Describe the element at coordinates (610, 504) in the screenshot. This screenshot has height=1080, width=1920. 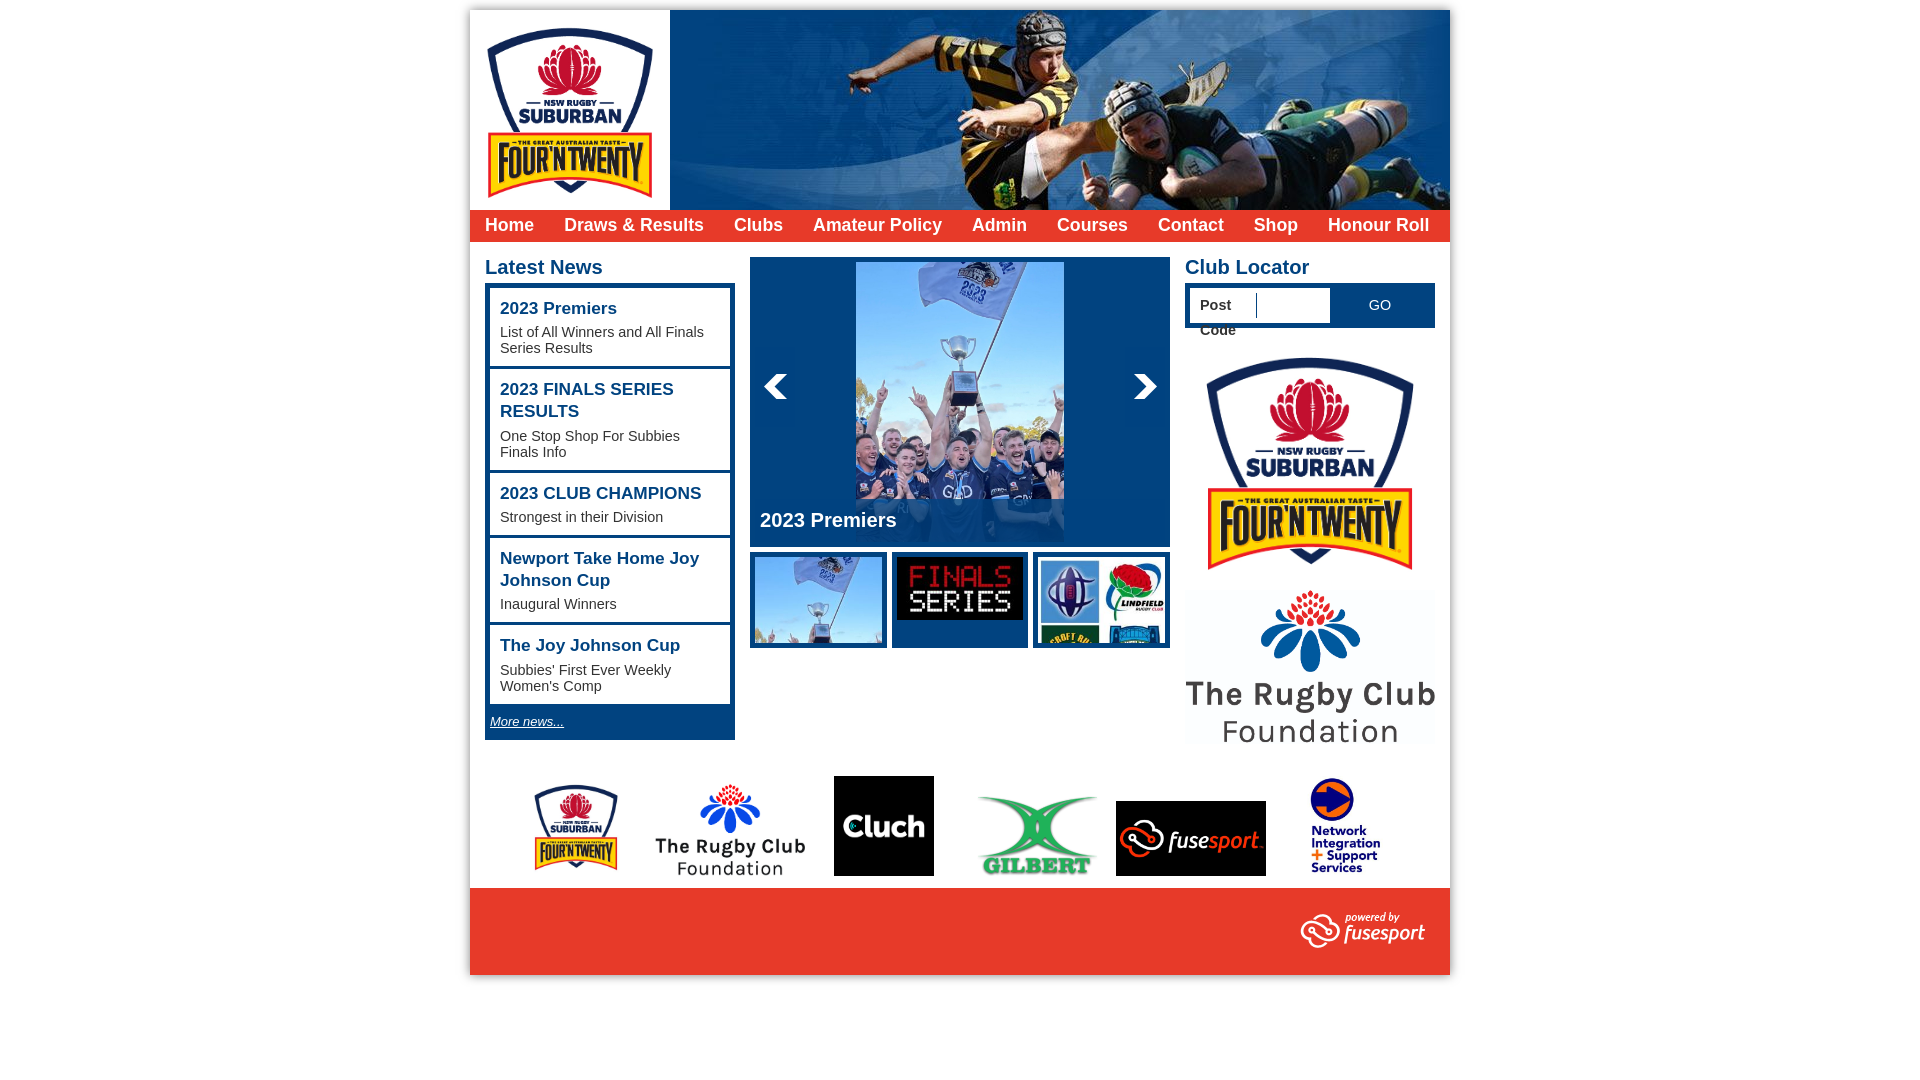
I see `2023 CLUB CHAMPIONS
Strongest in their Division` at that location.